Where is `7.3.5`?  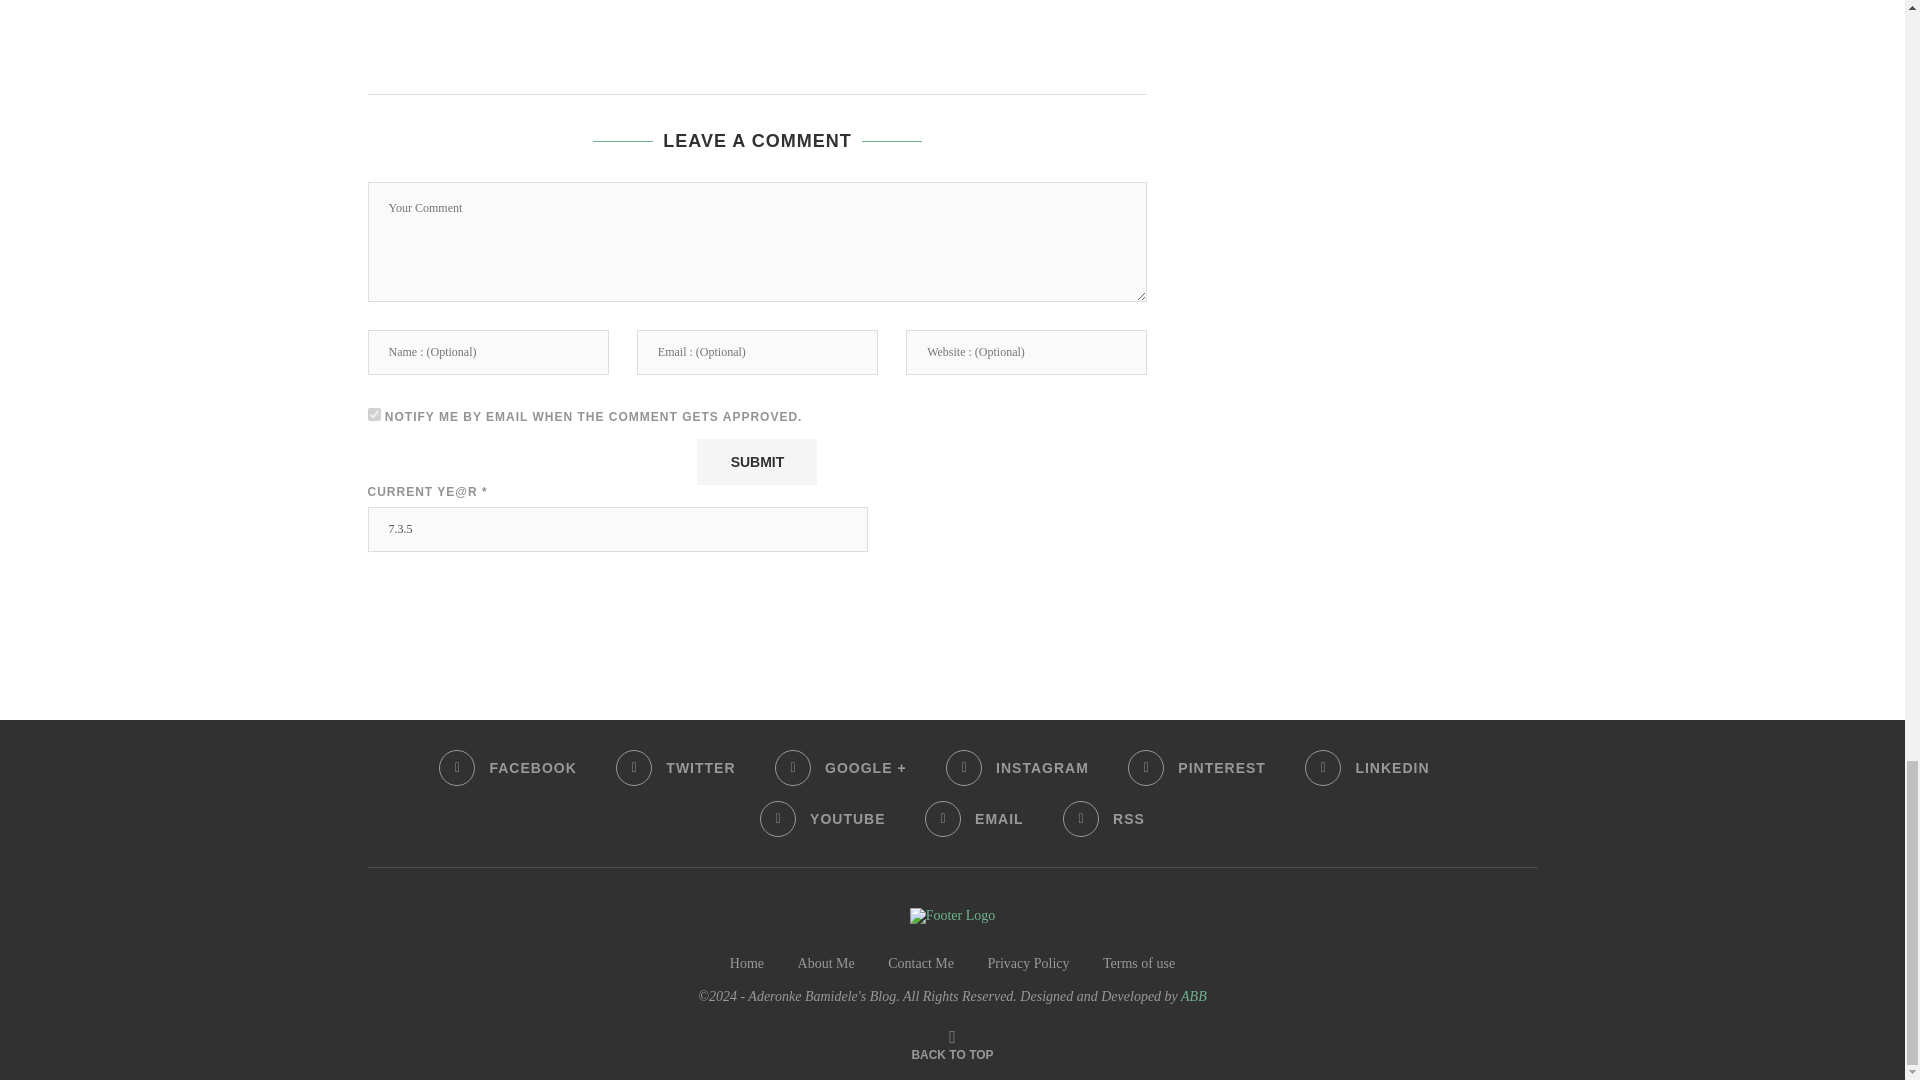
7.3.5 is located at coordinates (618, 528).